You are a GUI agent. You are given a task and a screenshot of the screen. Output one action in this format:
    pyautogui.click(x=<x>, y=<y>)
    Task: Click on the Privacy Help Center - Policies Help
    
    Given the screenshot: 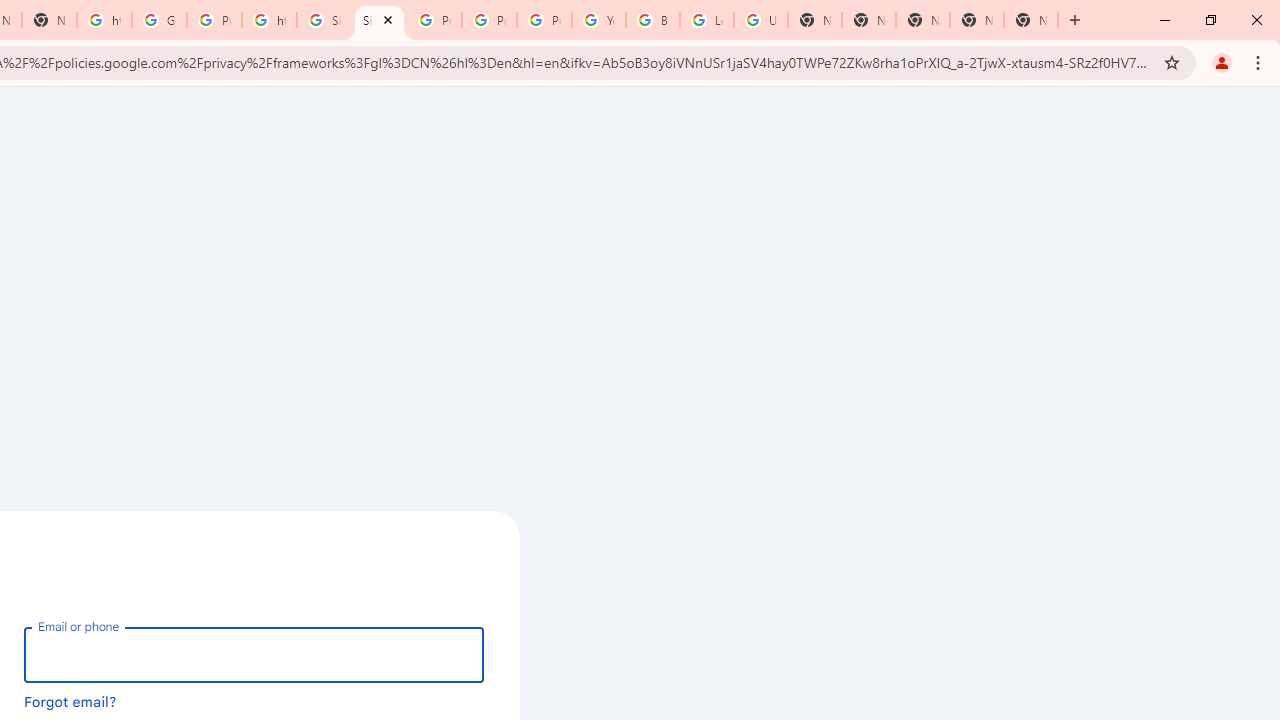 What is the action you would take?
    pyautogui.click(x=490, y=20)
    